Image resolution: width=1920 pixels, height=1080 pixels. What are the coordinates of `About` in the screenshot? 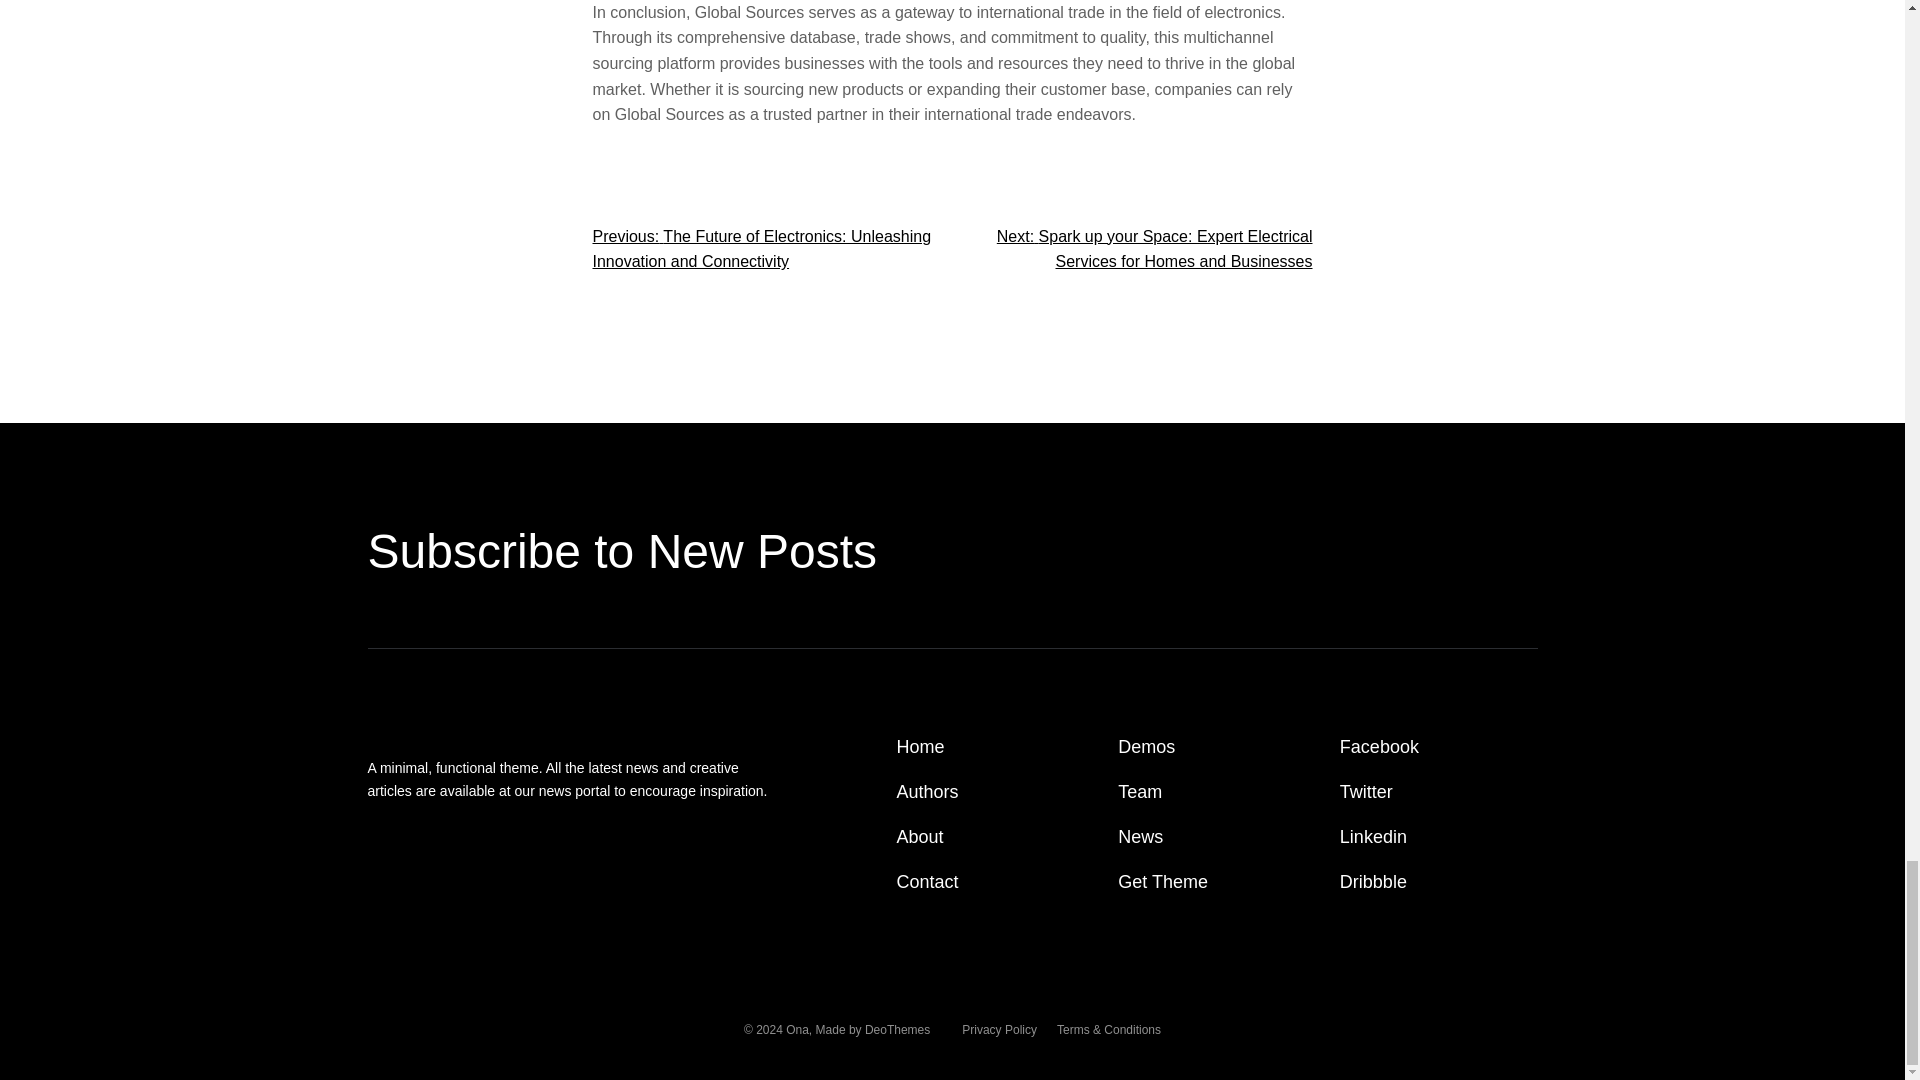 It's located at (920, 837).